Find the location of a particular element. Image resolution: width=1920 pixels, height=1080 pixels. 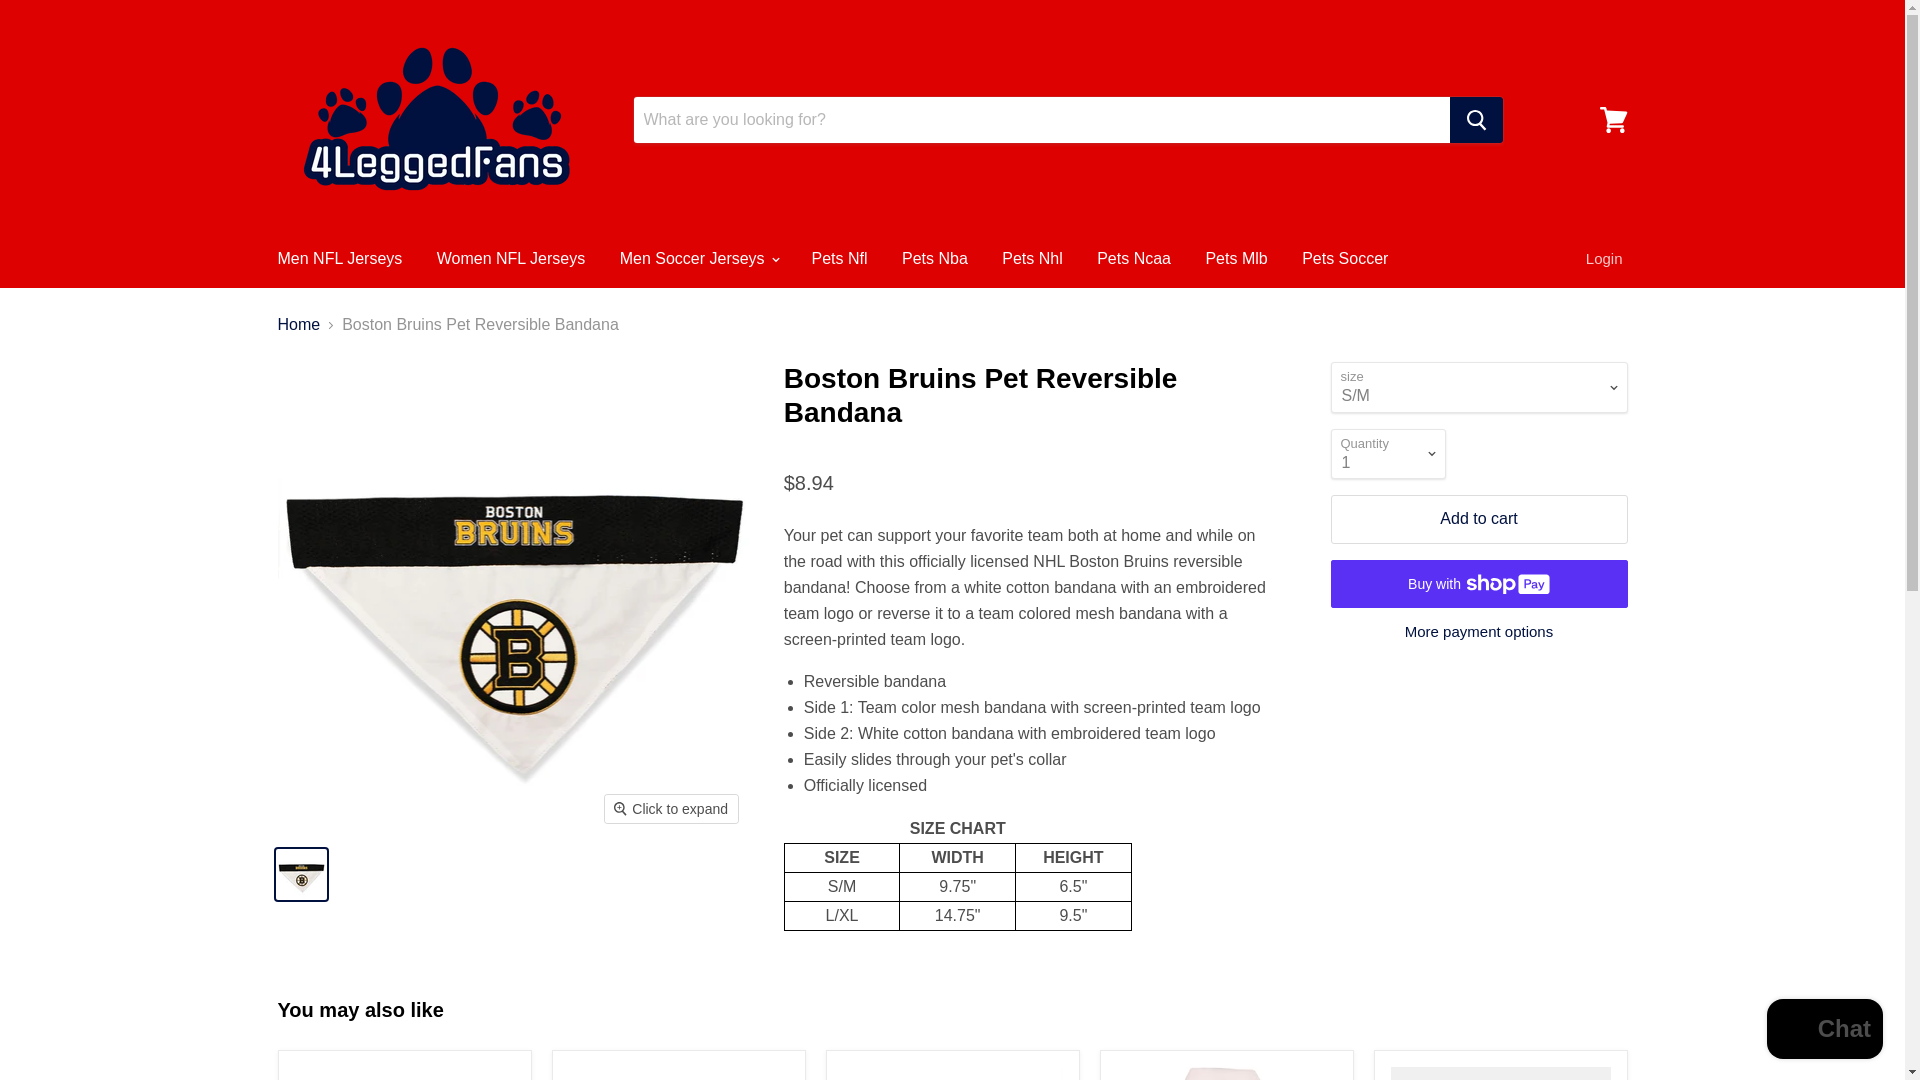

Women NFL Jerseys is located at coordinates (510, 258).